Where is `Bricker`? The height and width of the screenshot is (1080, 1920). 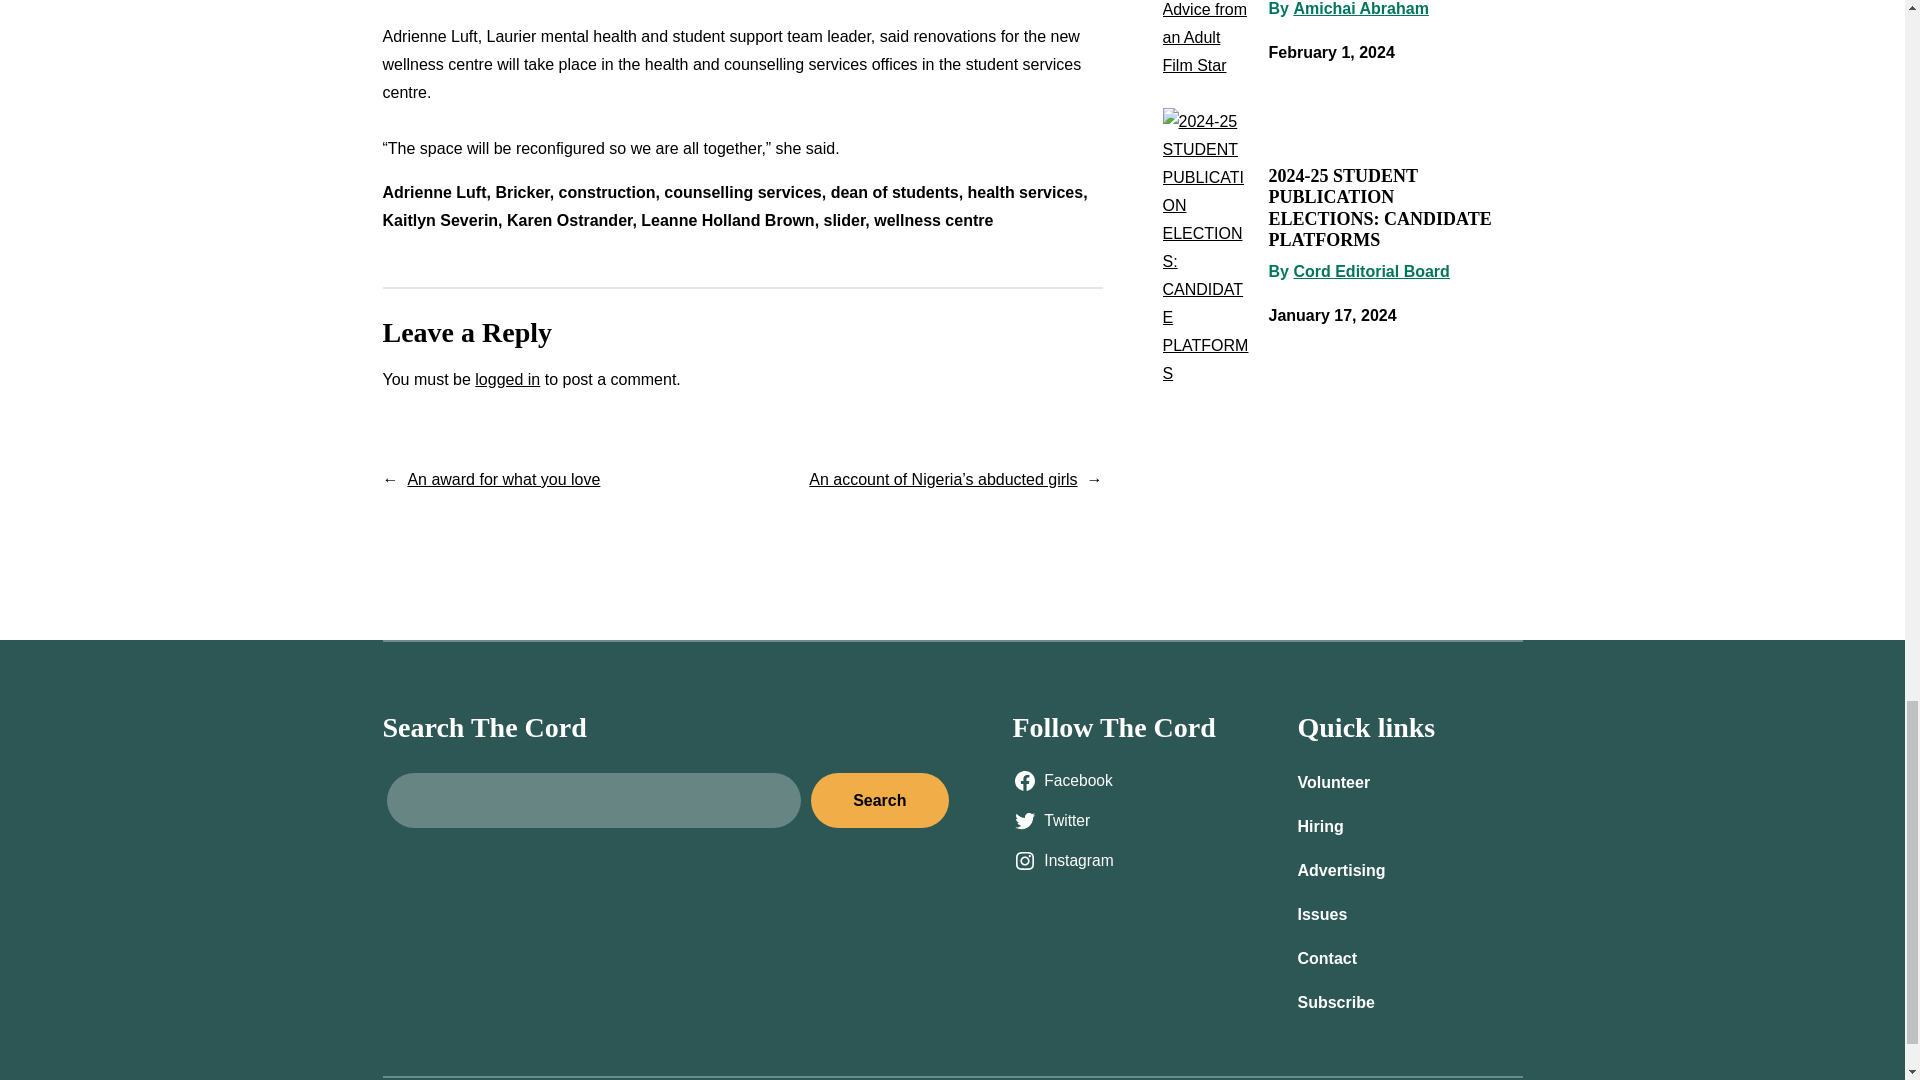 Bricker is located at coordinates (522, 192).